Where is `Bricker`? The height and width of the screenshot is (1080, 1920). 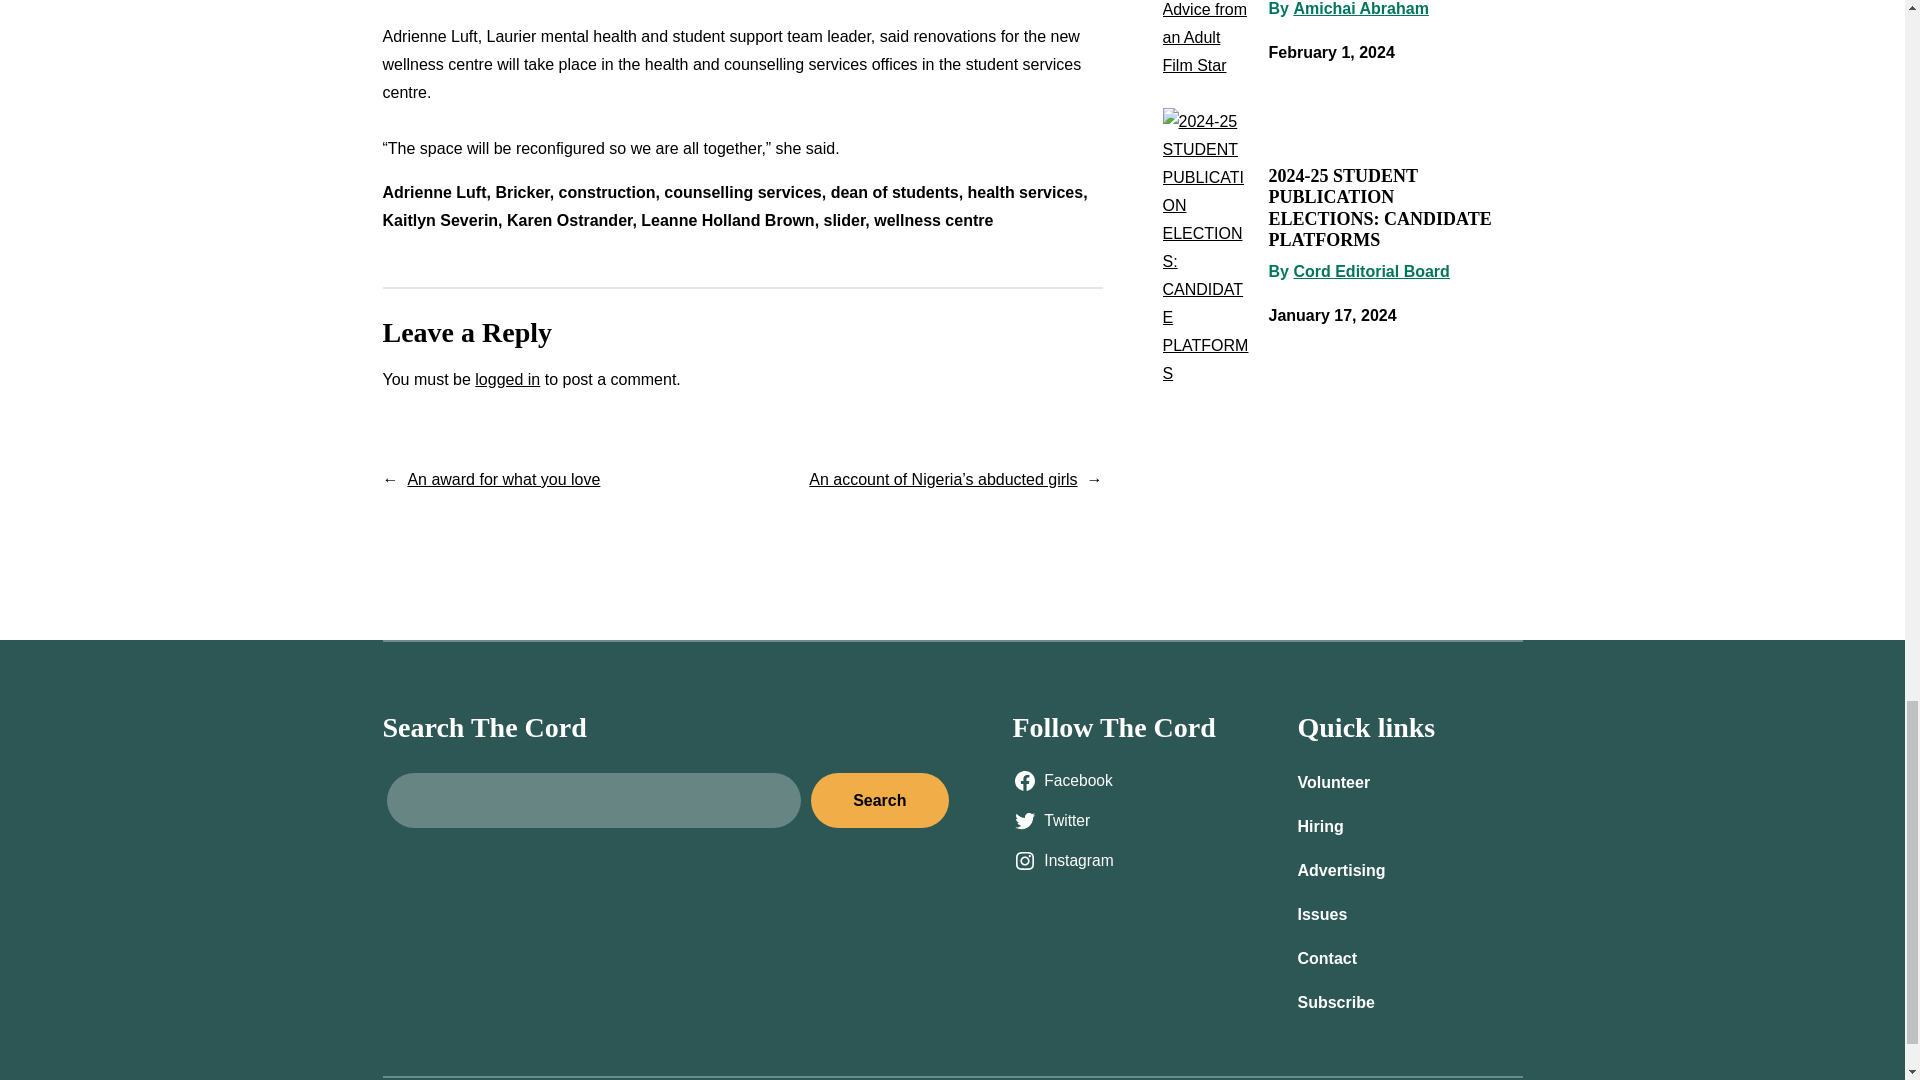 Bricker is located at coordinates (522, 192).